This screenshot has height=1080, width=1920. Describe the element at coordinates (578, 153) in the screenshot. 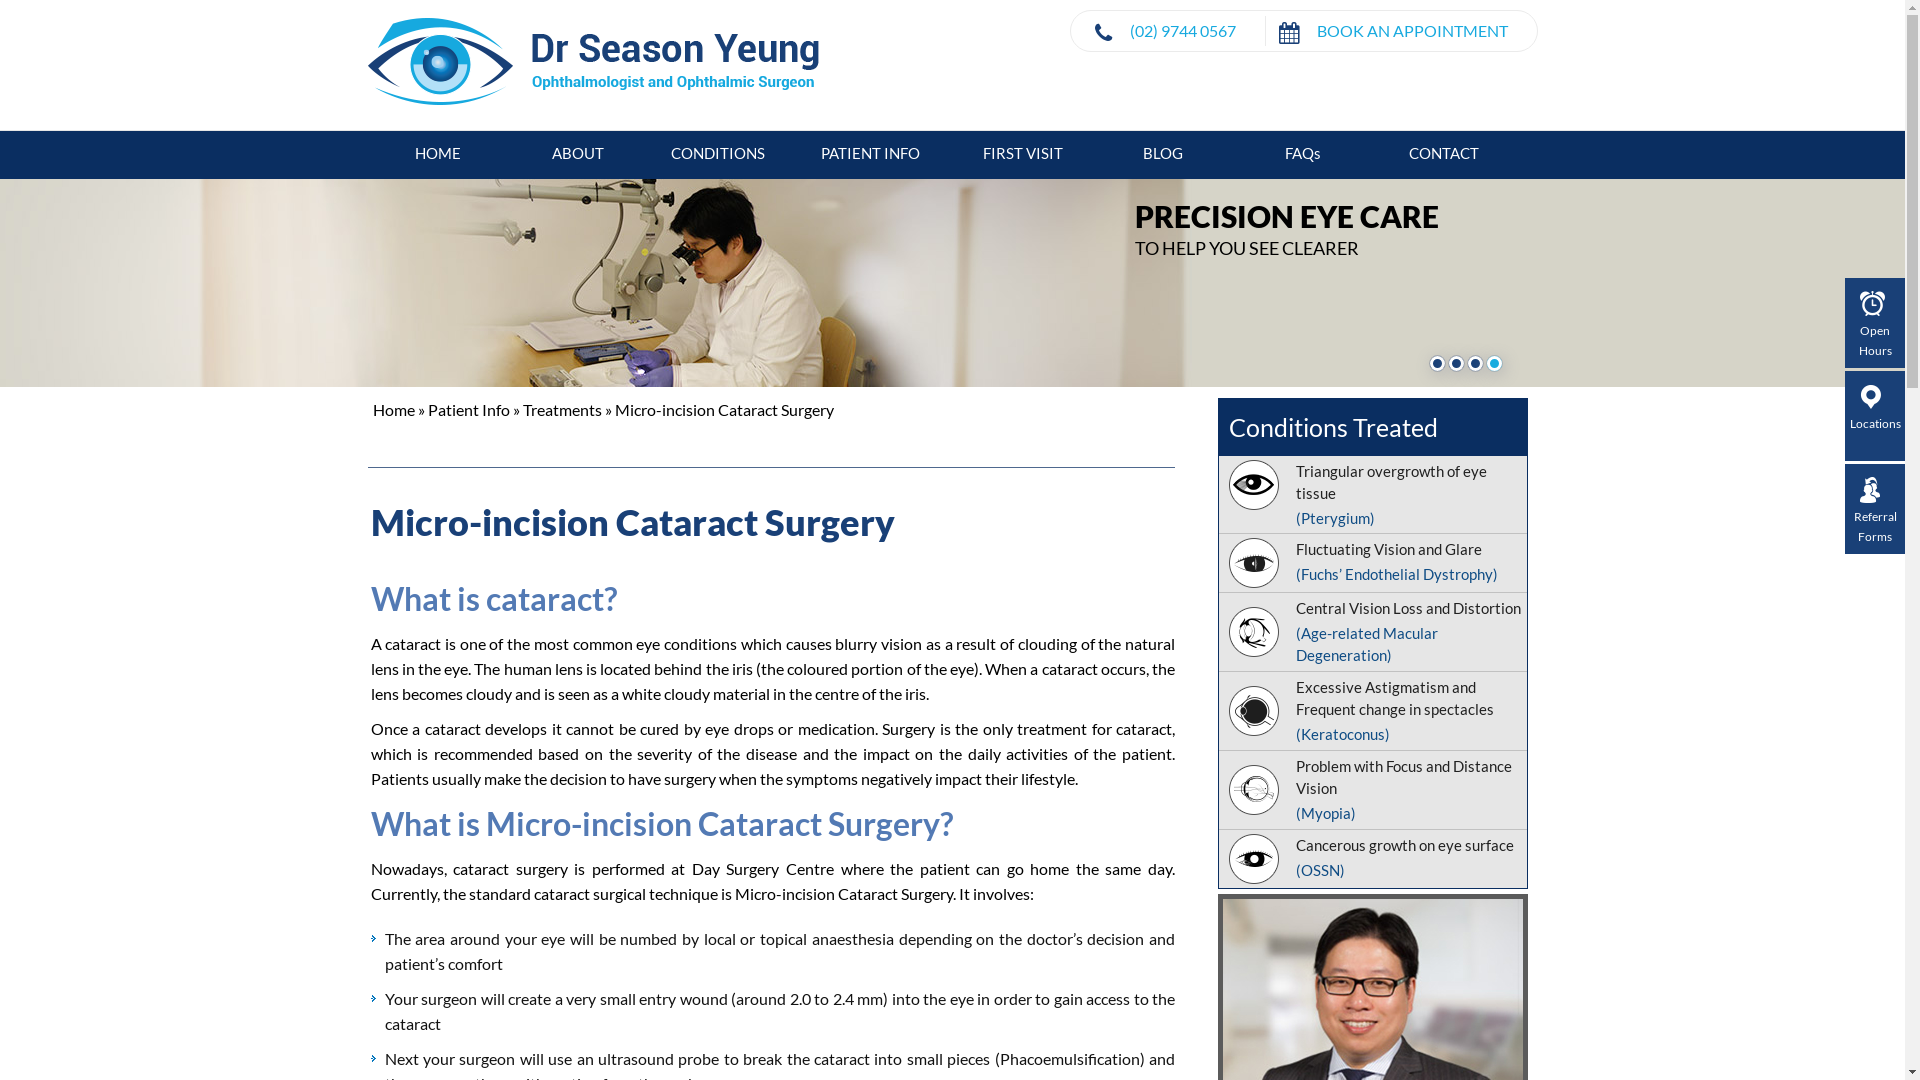

I see `ABOUT` at that location.